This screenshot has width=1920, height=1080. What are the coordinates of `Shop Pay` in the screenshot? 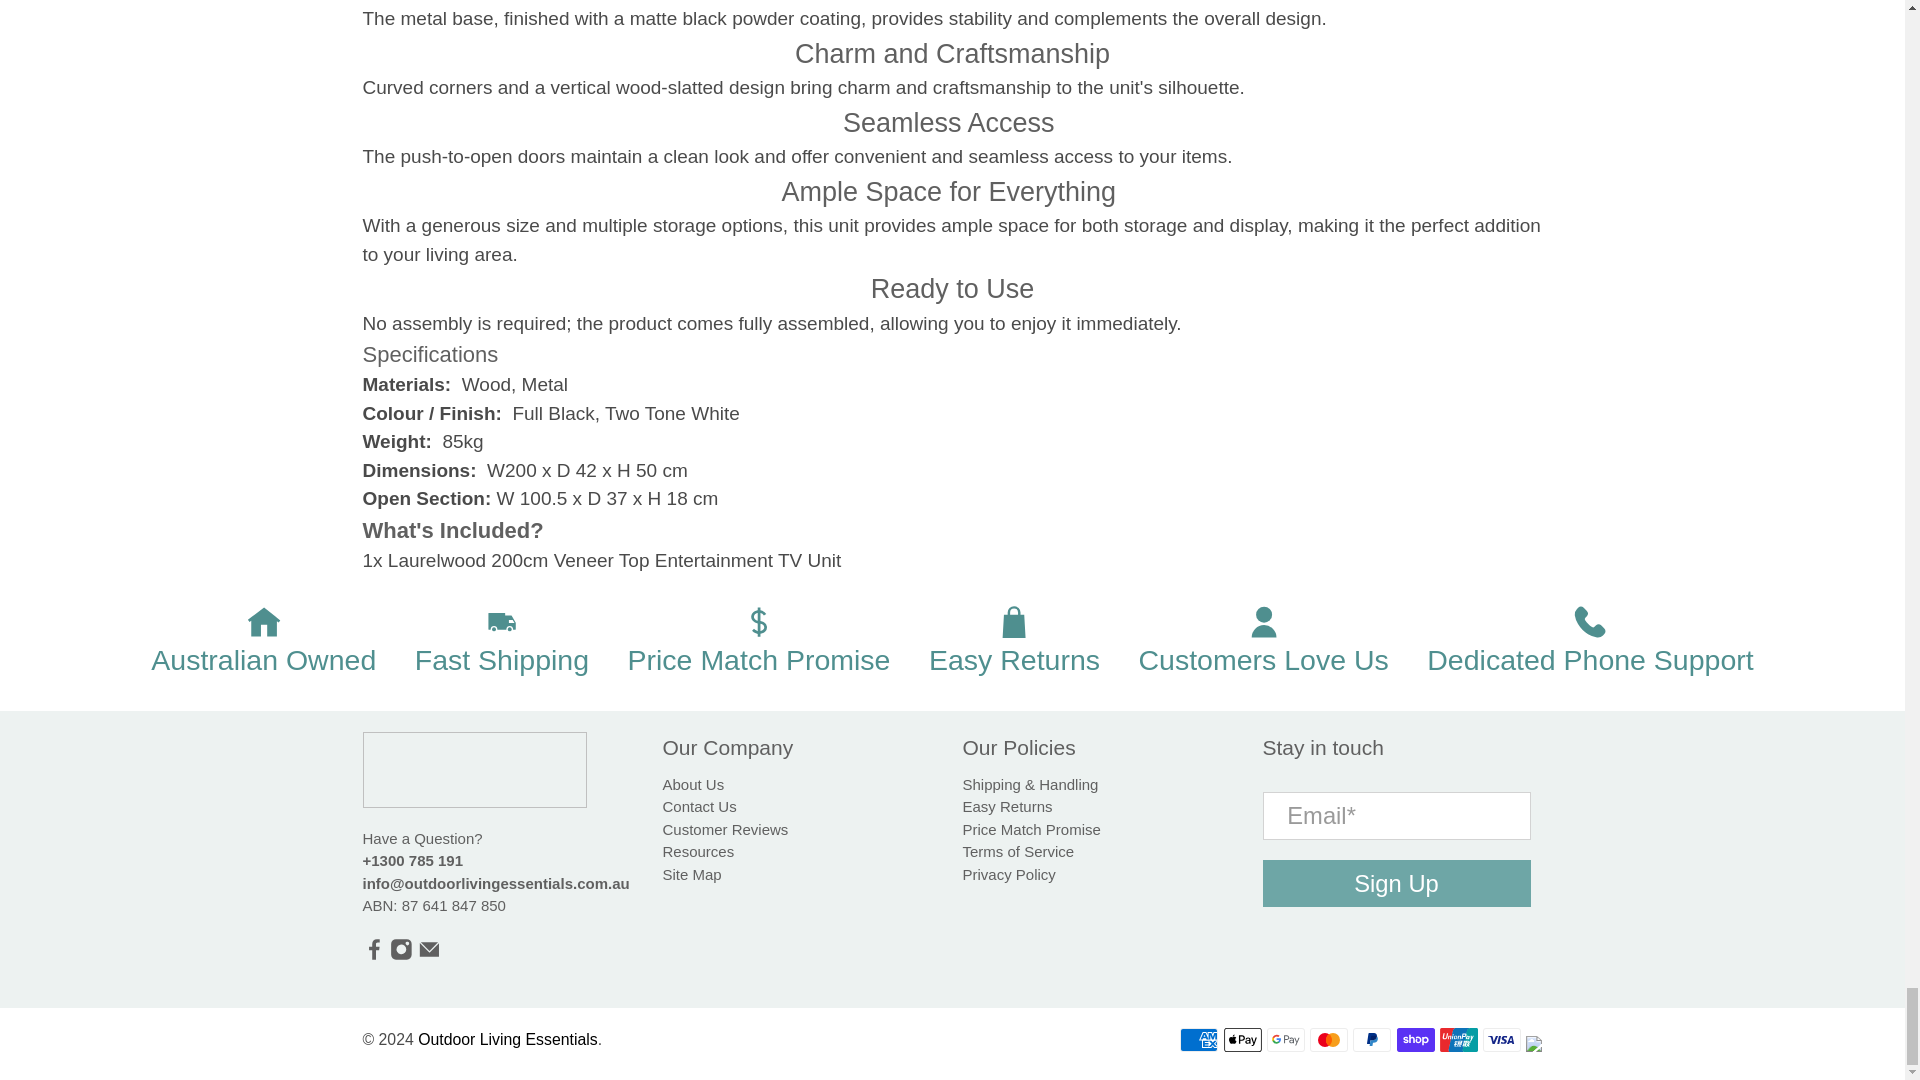 It's located at (1416, 1040).